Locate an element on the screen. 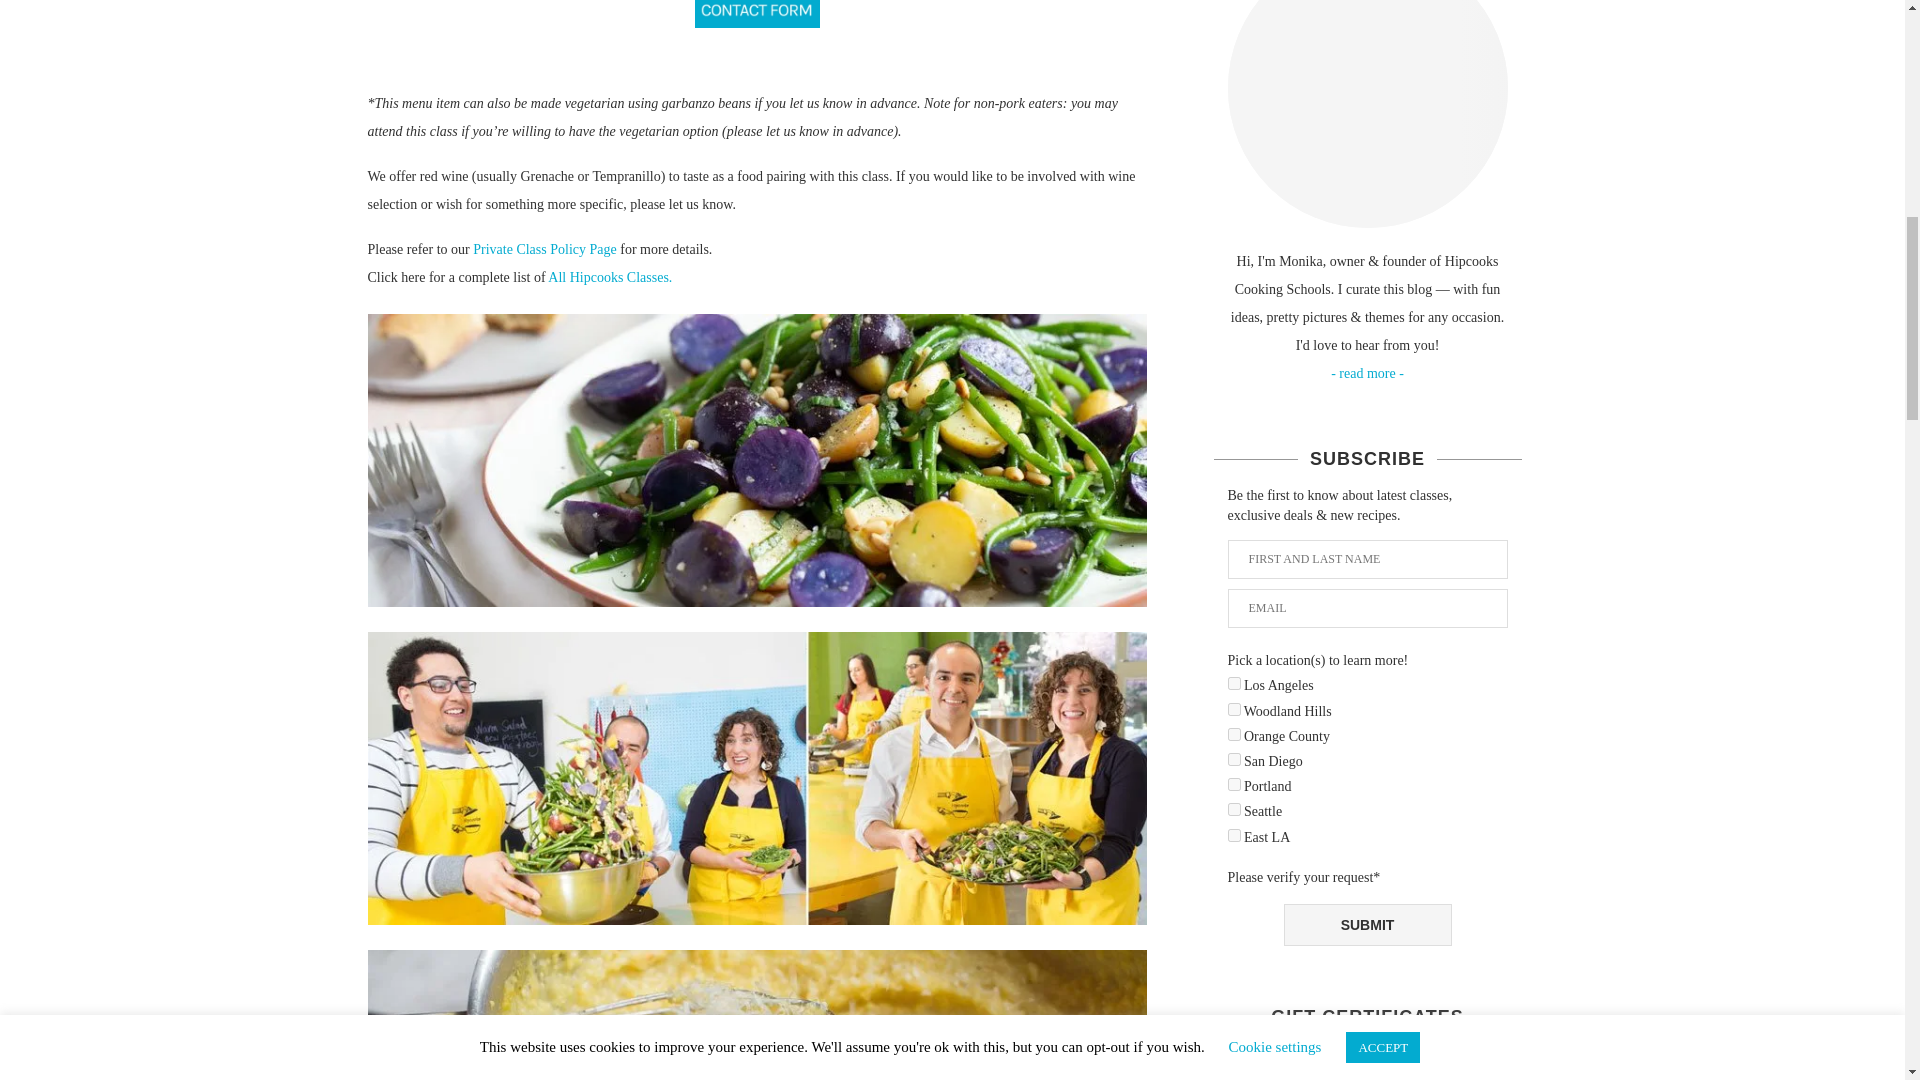 The image size is (1920, 1080). East LA is located at coordinates (1234, 836).